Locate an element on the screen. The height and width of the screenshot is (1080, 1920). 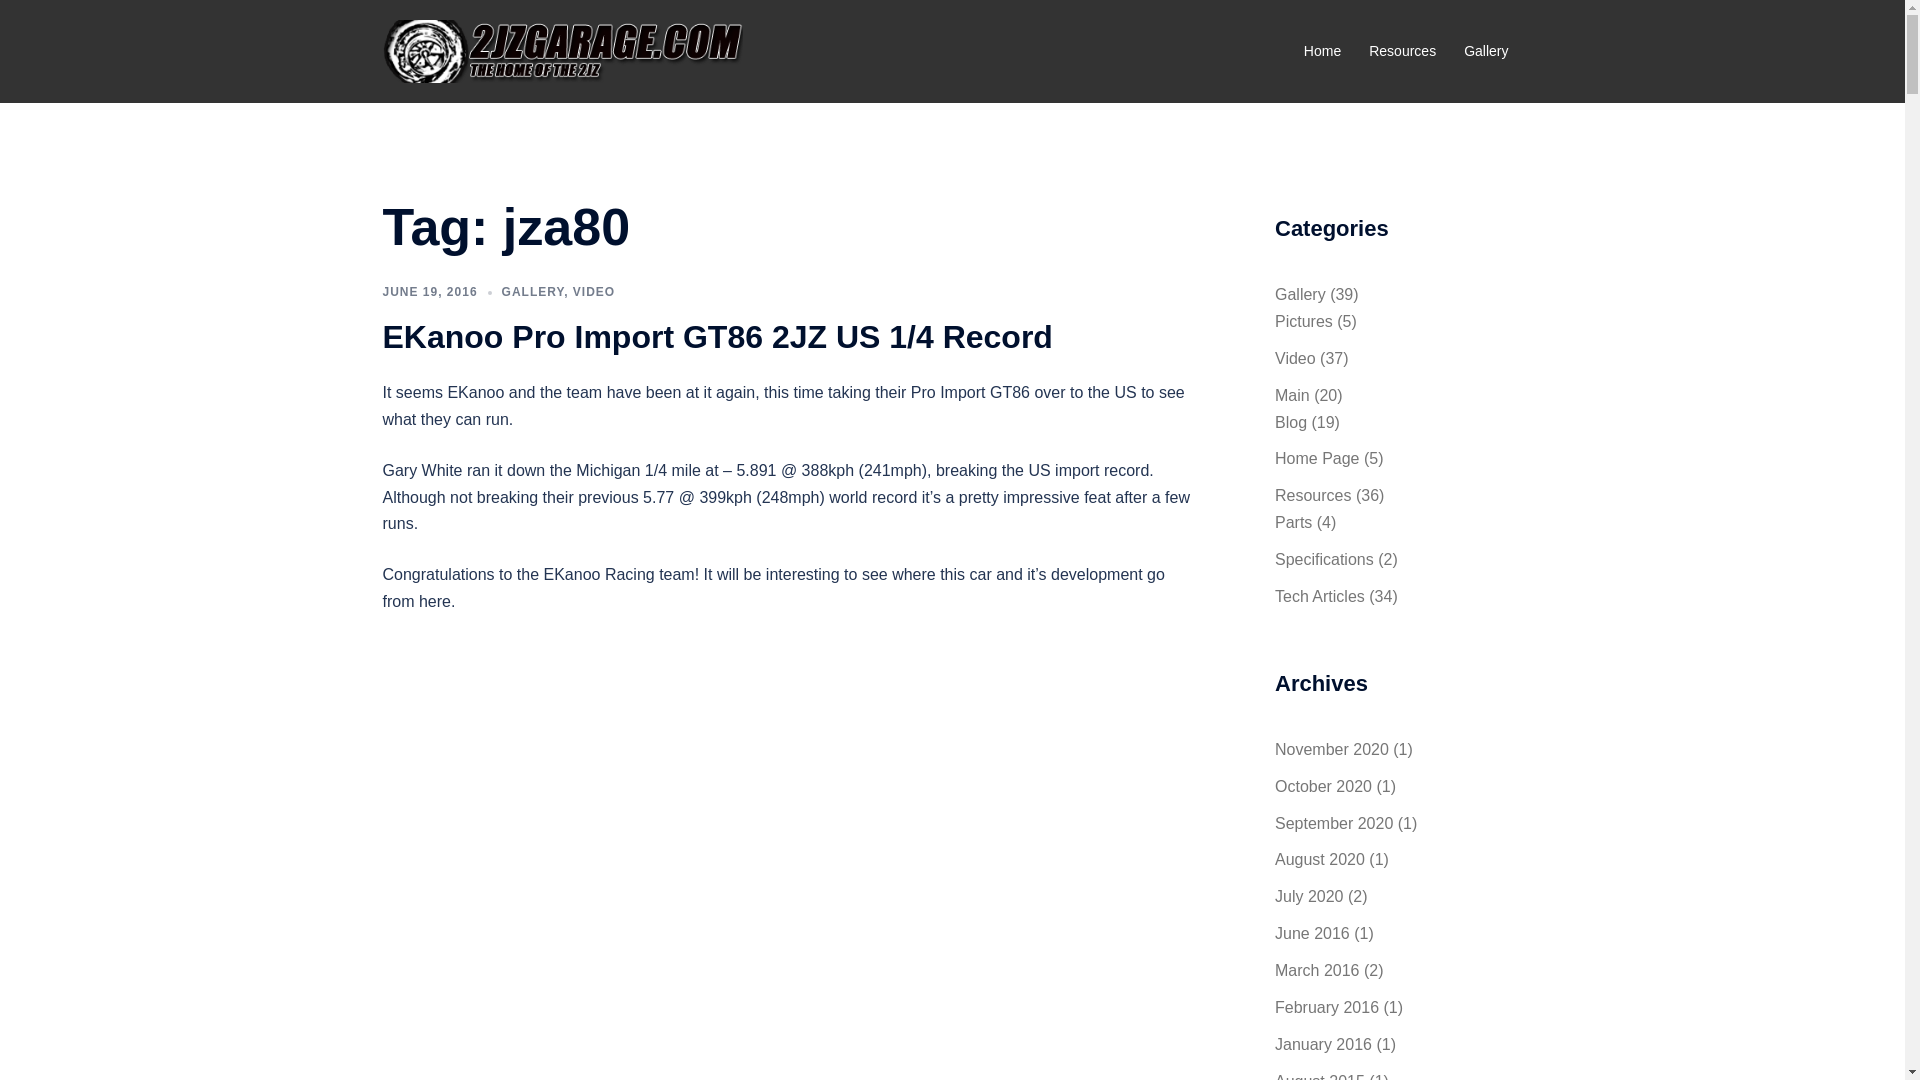
Blog is located at coordinates (1291, 422).